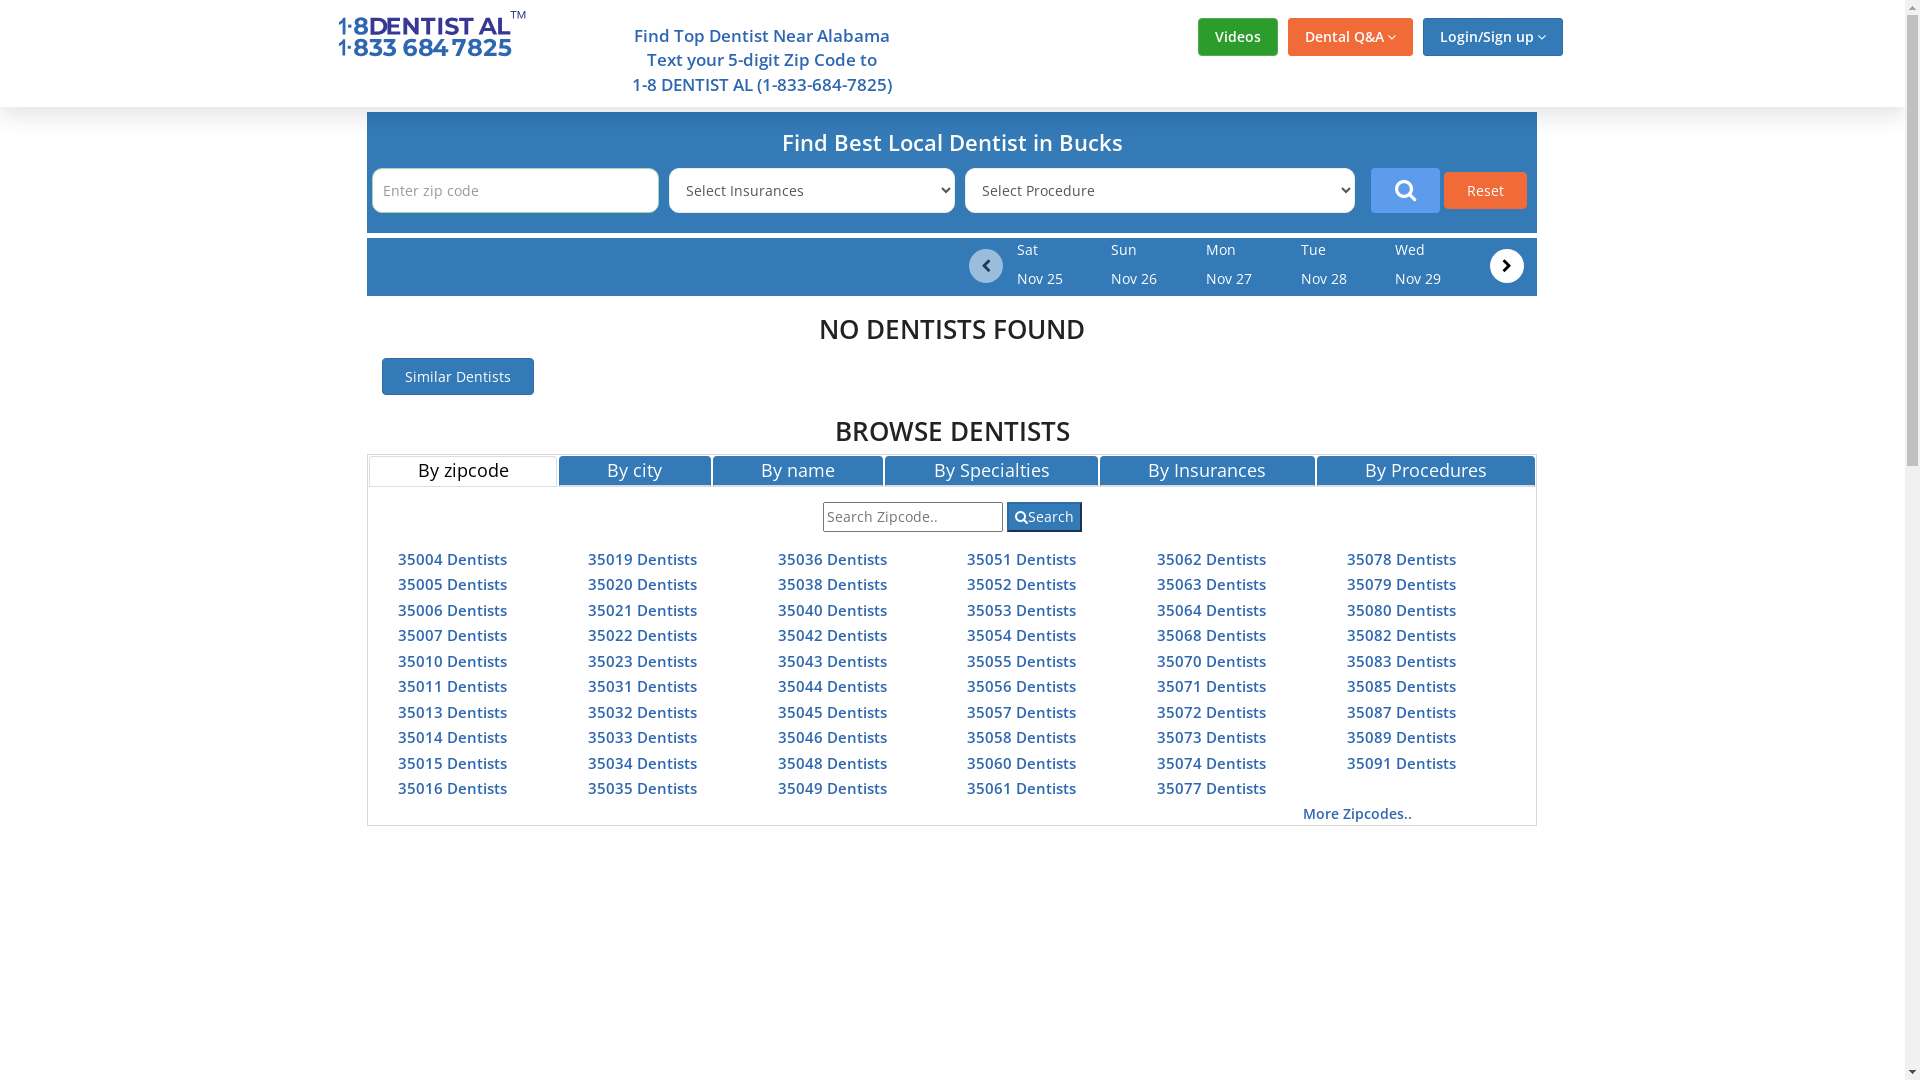 This screenshot has width=1920, height=1080. What do you see at coordinates (1402, 635) in the screenshot?
I see `35082 Dentists` at bounding box center [1402, 635].